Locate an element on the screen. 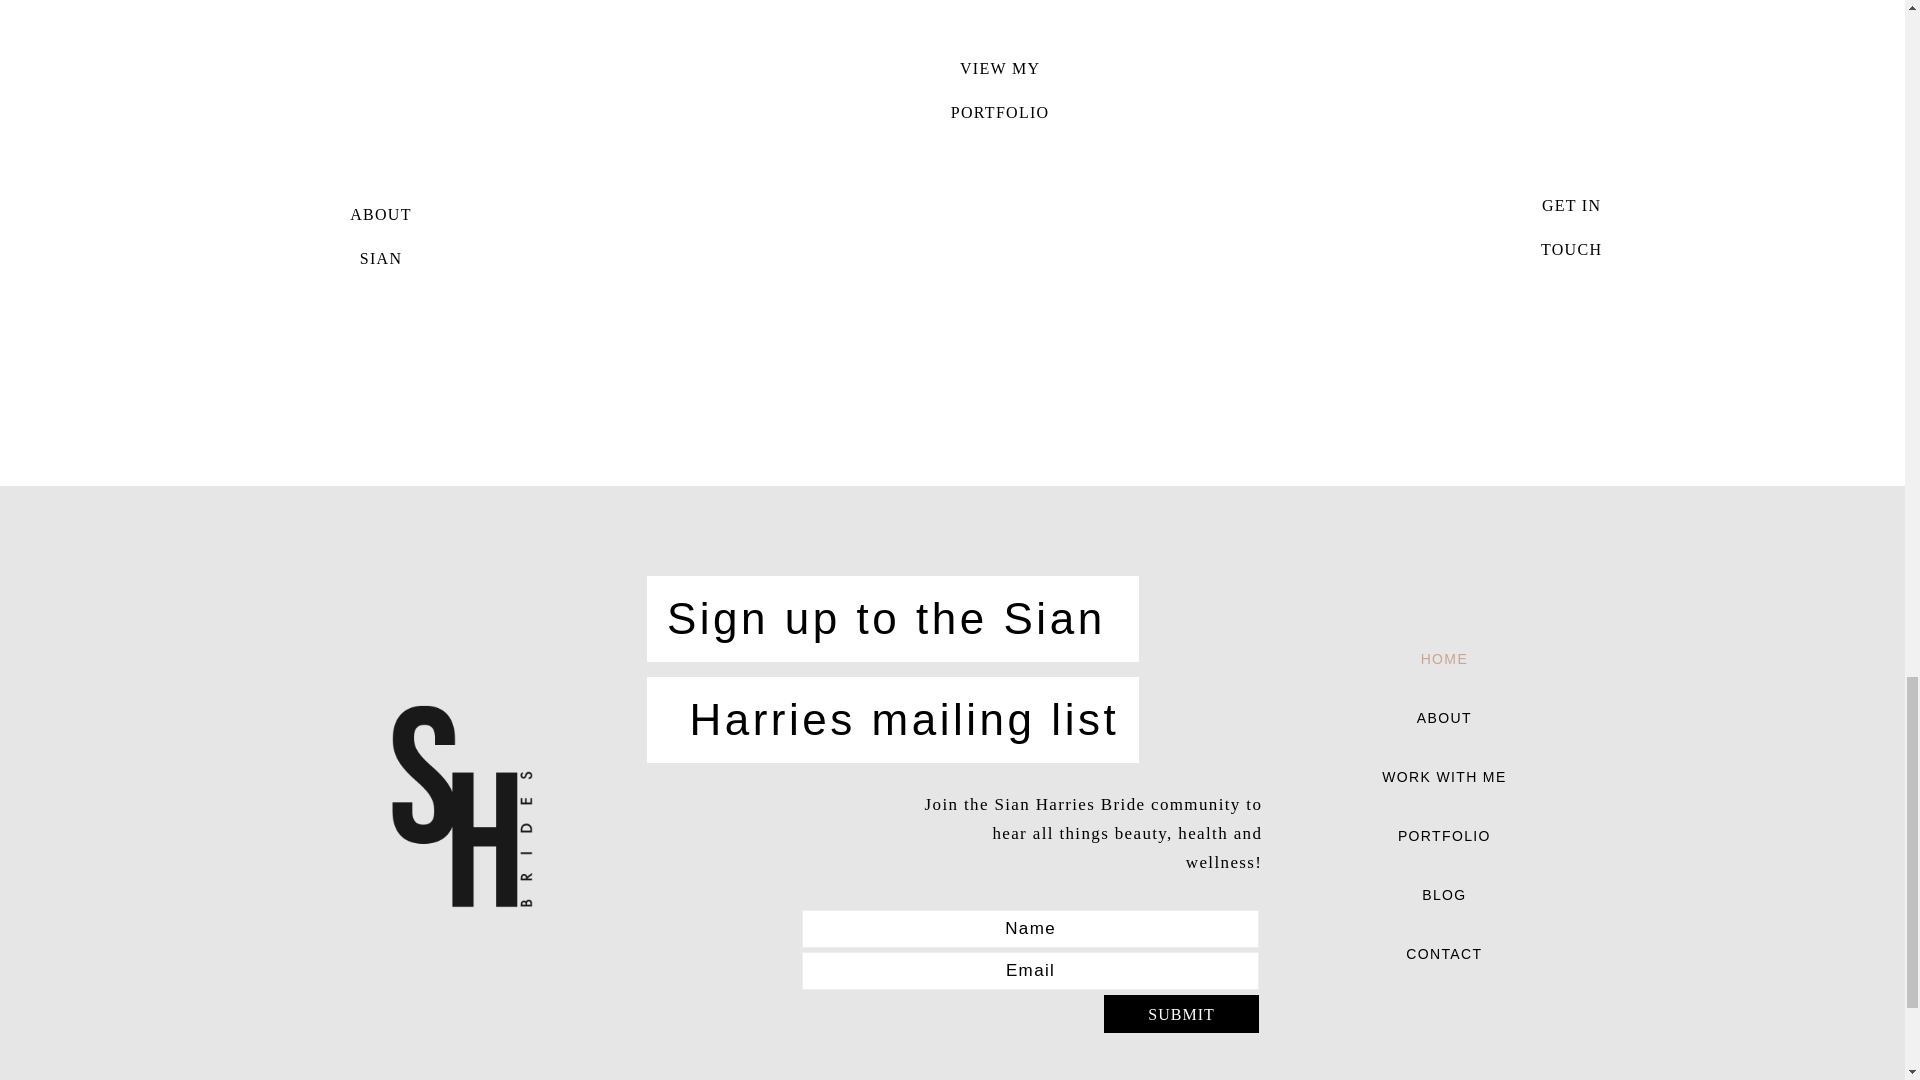 The height and width of the screenshot is (1080, 1920). CONTACT is located at coordinates (1444, 659).